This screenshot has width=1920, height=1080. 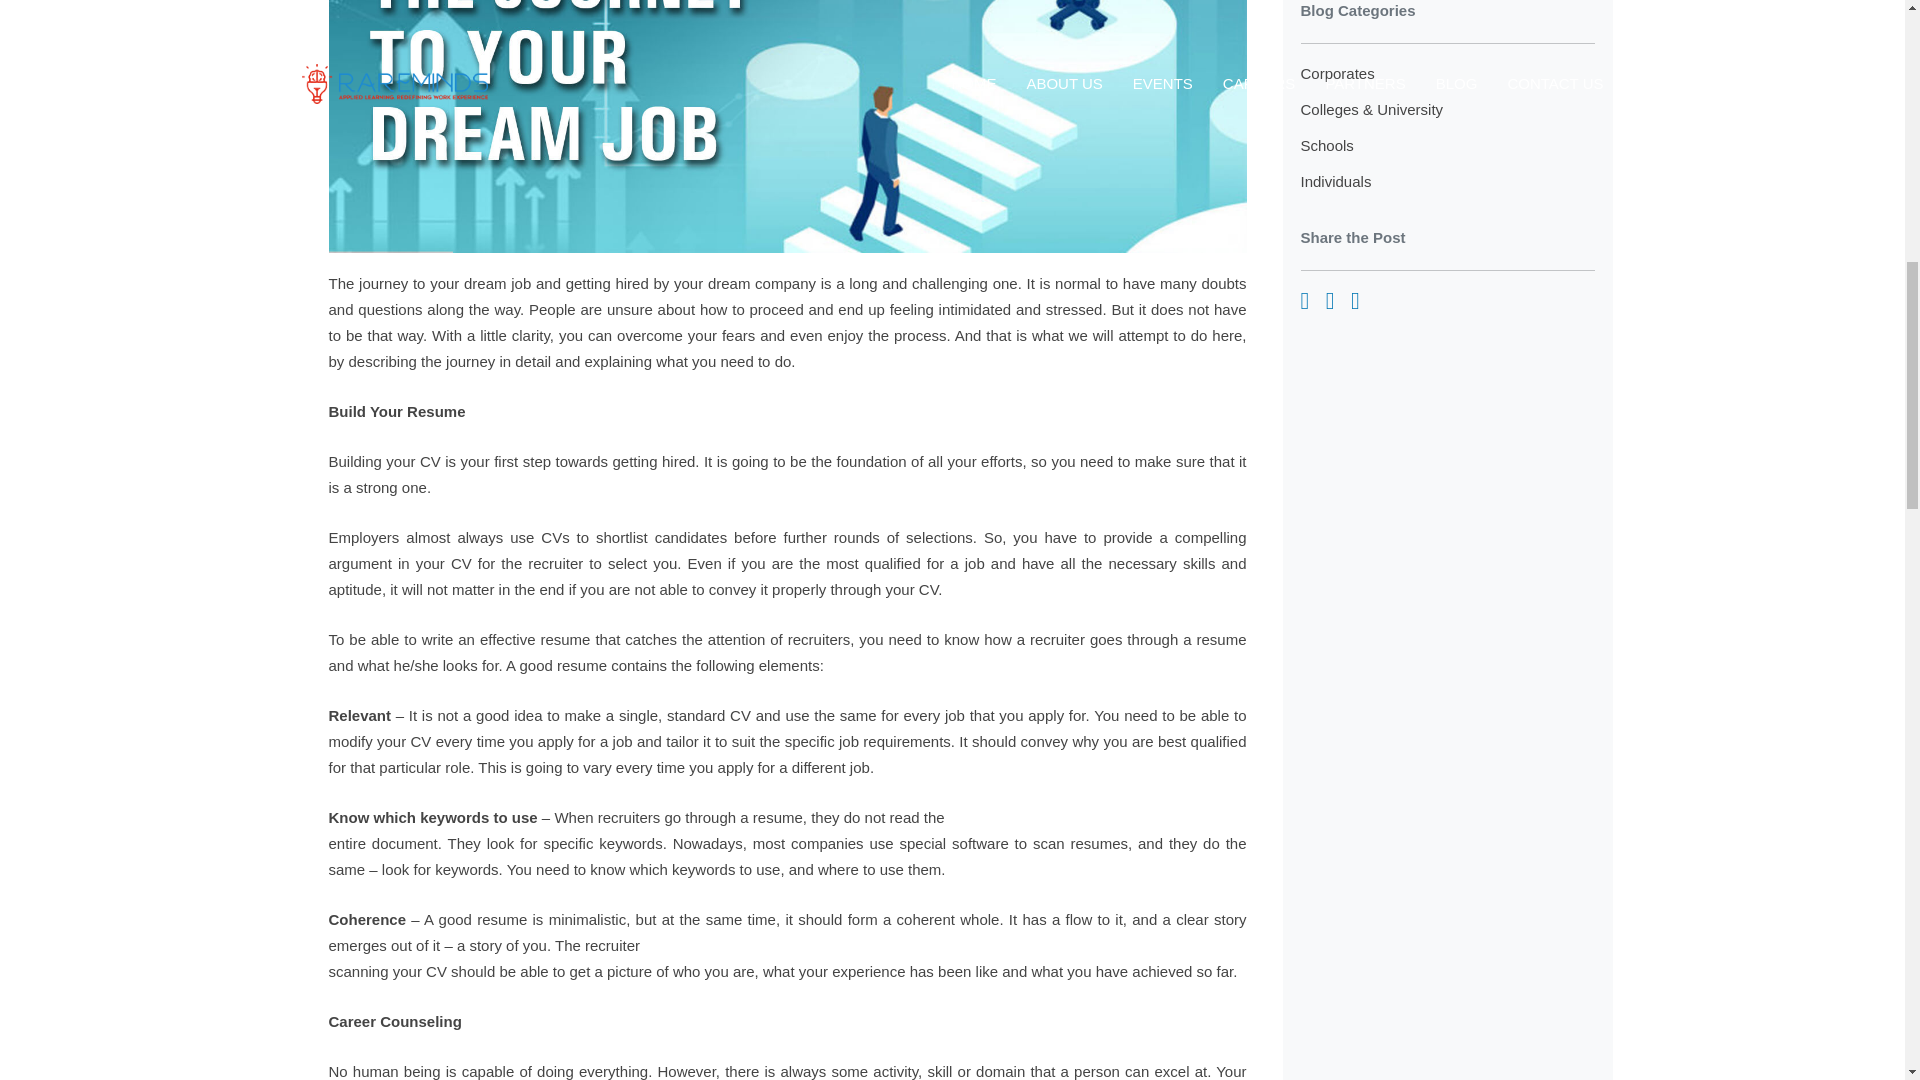 I want to click on Individuals, so click(x=1334, y=181).